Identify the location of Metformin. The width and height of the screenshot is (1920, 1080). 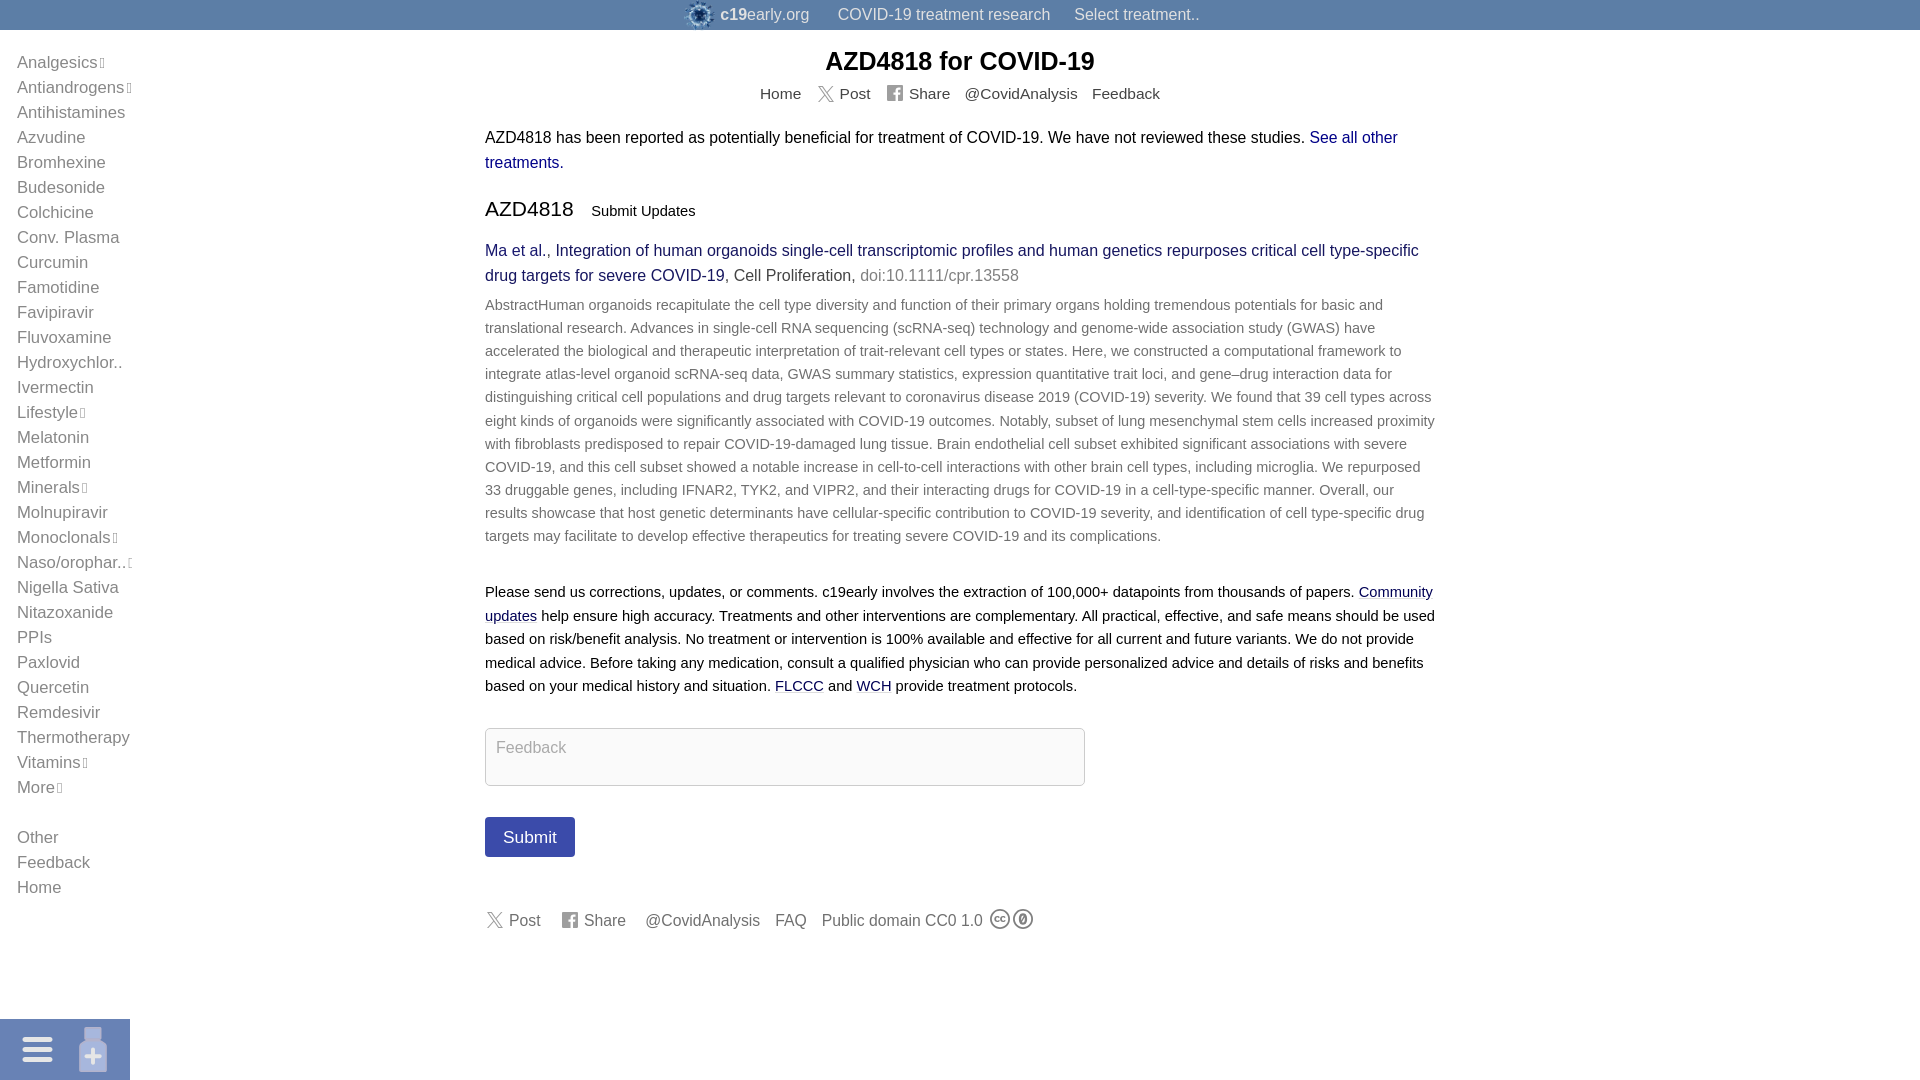
(54, 462).